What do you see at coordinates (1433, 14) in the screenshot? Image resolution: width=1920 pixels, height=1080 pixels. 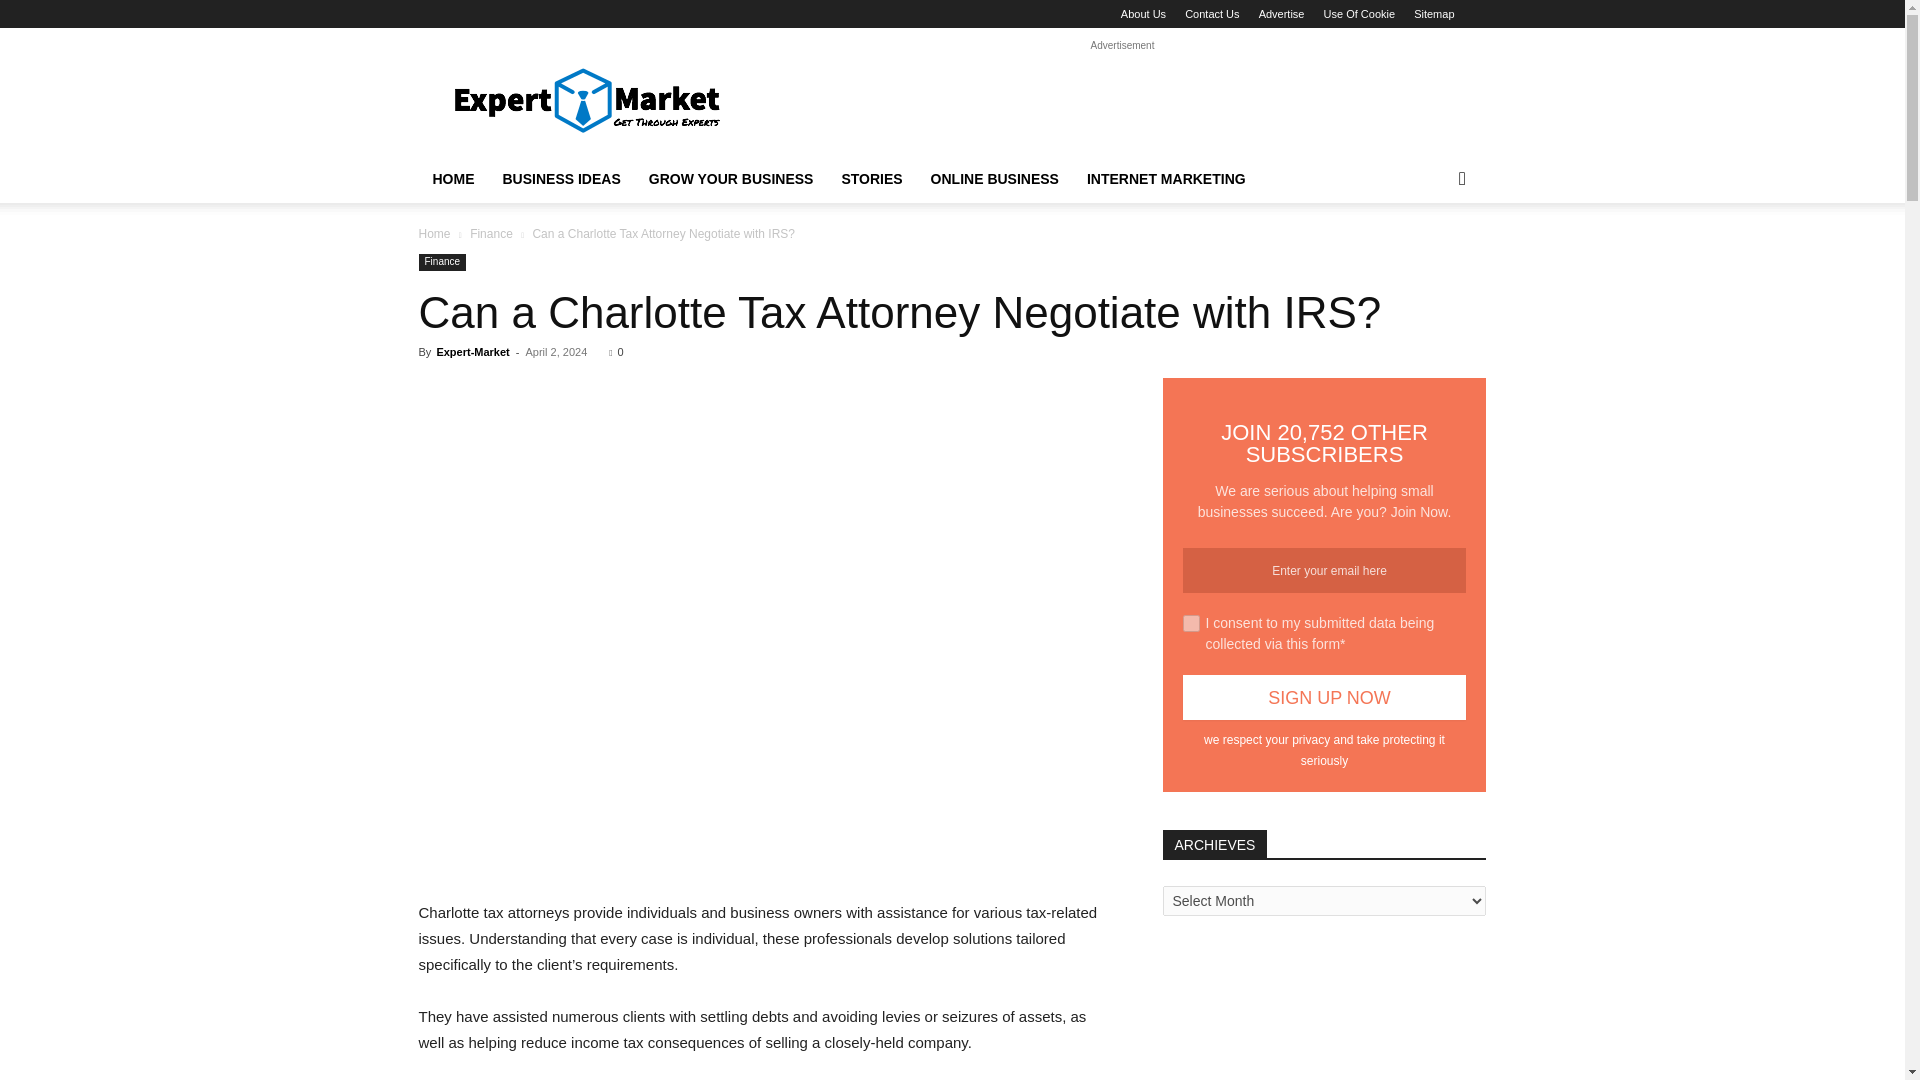 I see `Sitemap` at bounding box center [1433, 14].